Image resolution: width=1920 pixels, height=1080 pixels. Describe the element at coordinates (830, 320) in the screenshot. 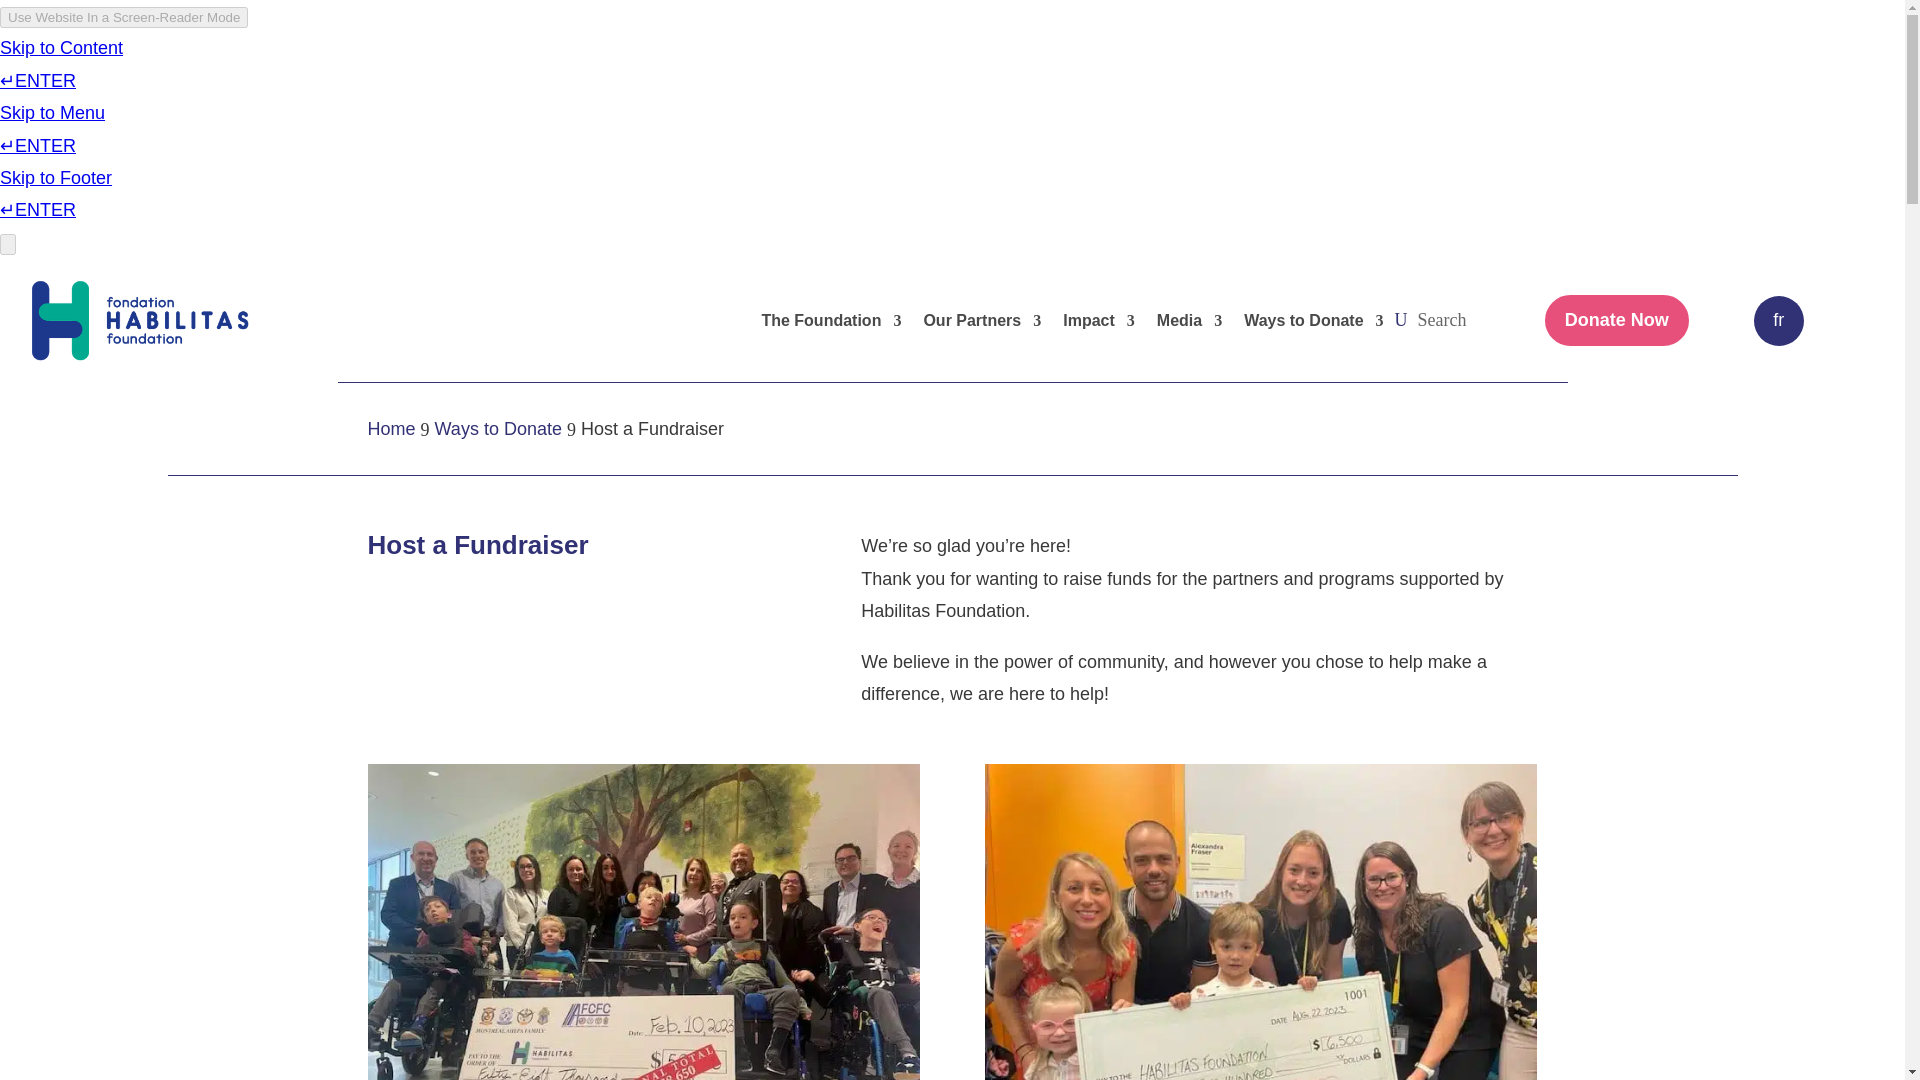

I see `The Foundation` at that location.